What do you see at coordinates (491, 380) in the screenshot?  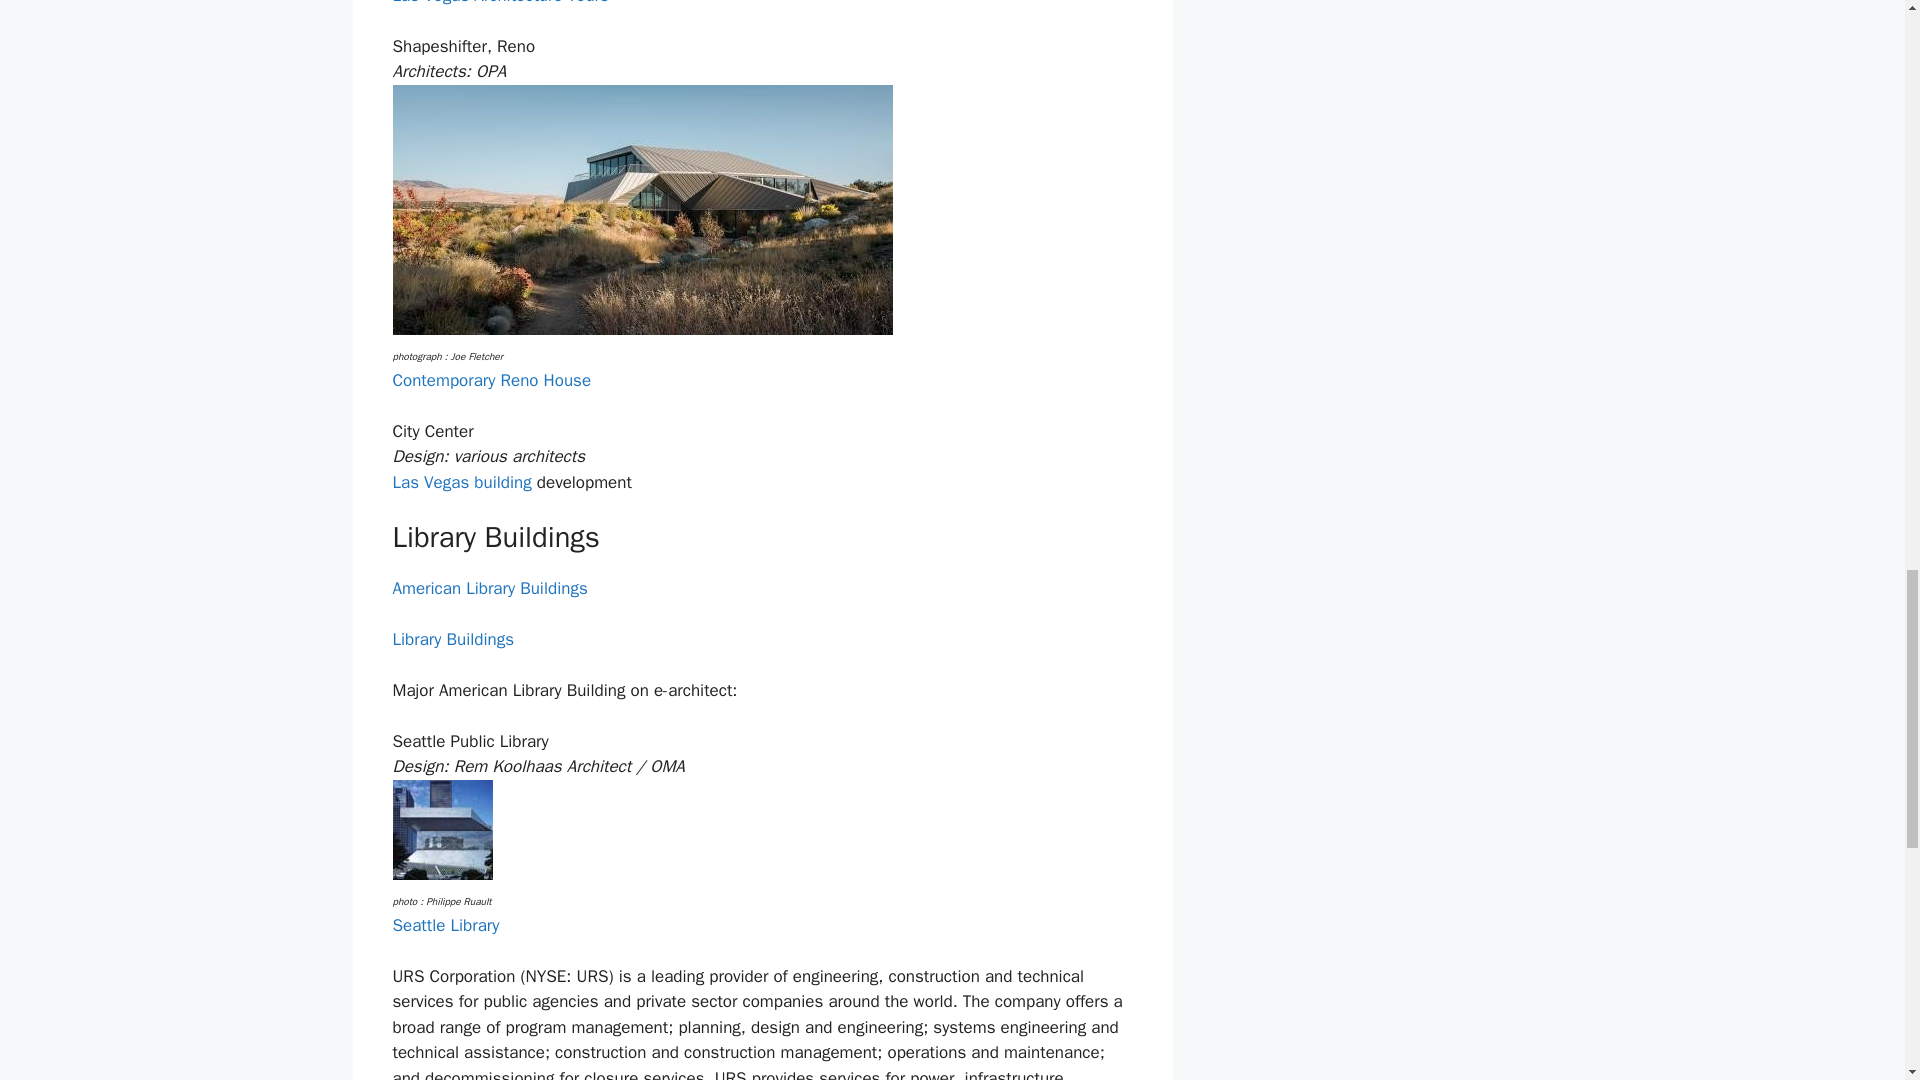 I see `Contemporary Reno House` at bounding box center [491, 380].